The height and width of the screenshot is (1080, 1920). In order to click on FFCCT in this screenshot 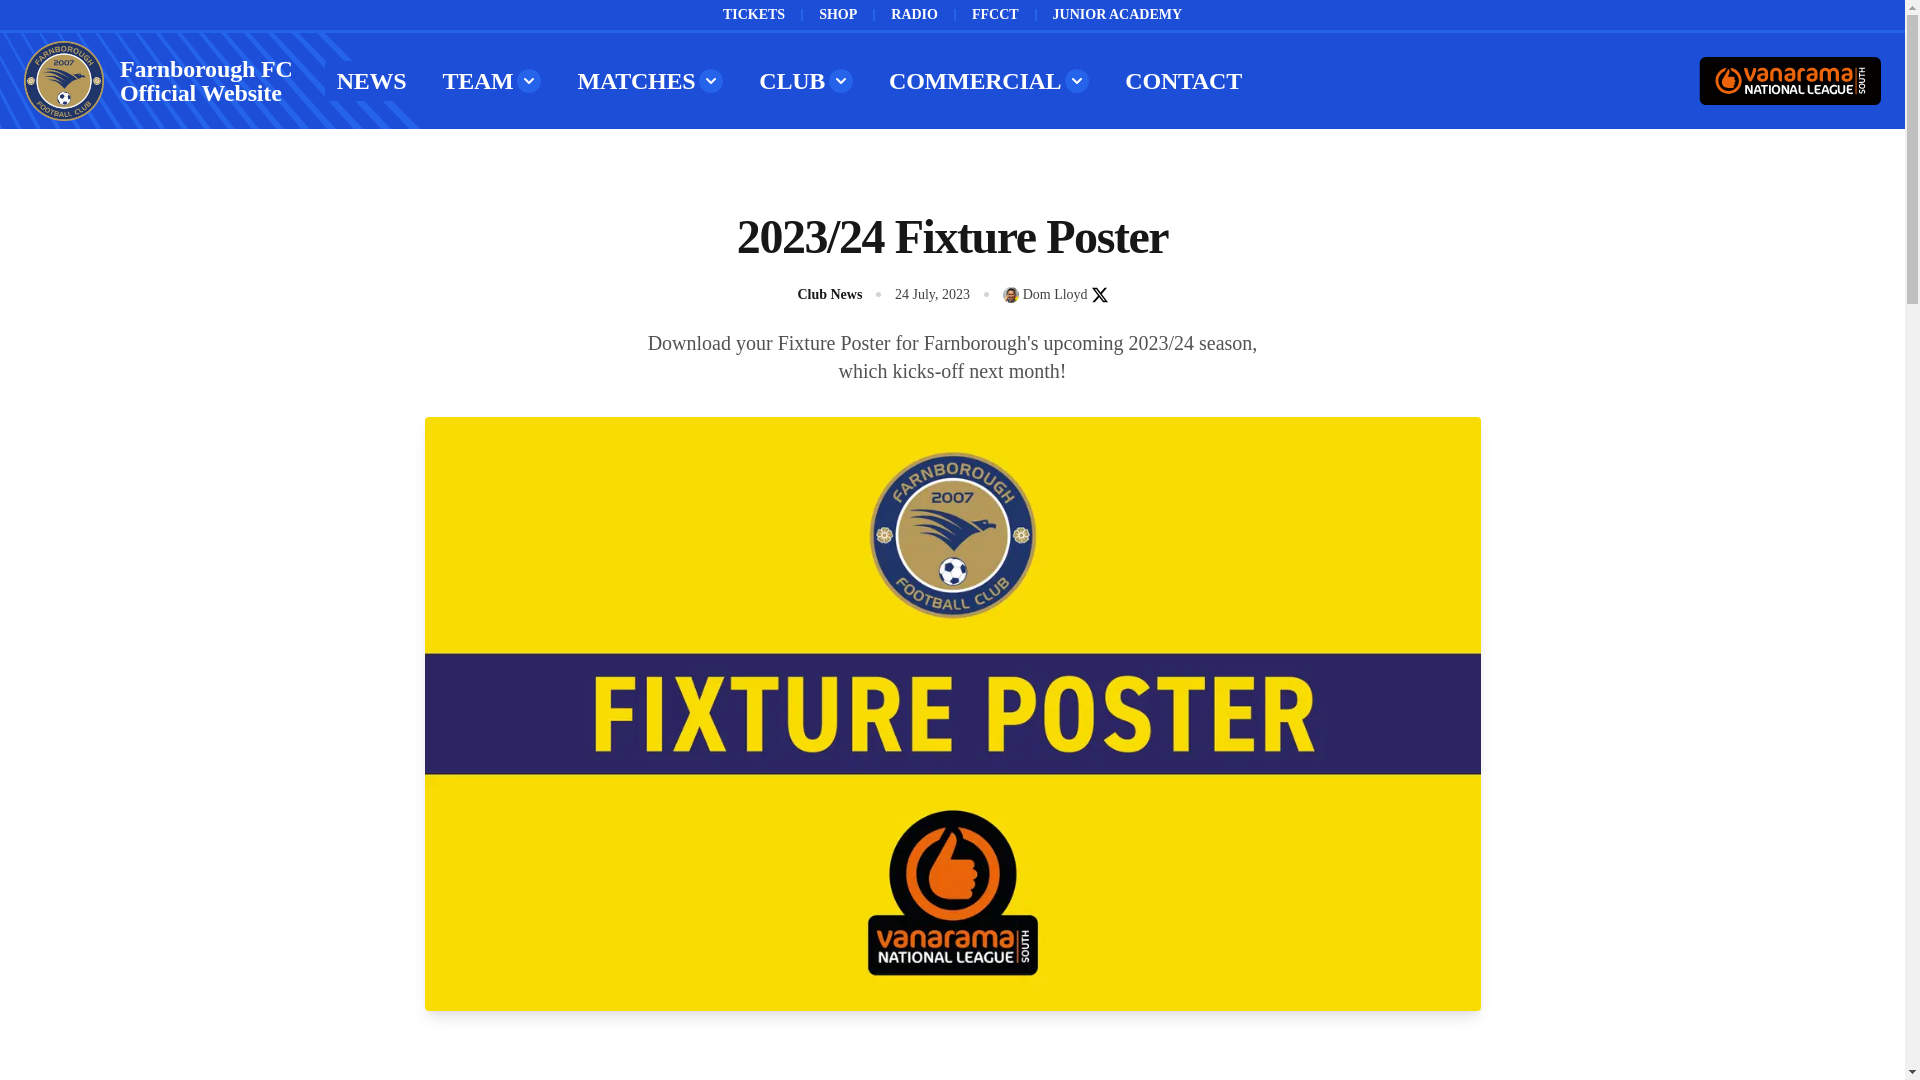, I will do `click(995, 14)`.